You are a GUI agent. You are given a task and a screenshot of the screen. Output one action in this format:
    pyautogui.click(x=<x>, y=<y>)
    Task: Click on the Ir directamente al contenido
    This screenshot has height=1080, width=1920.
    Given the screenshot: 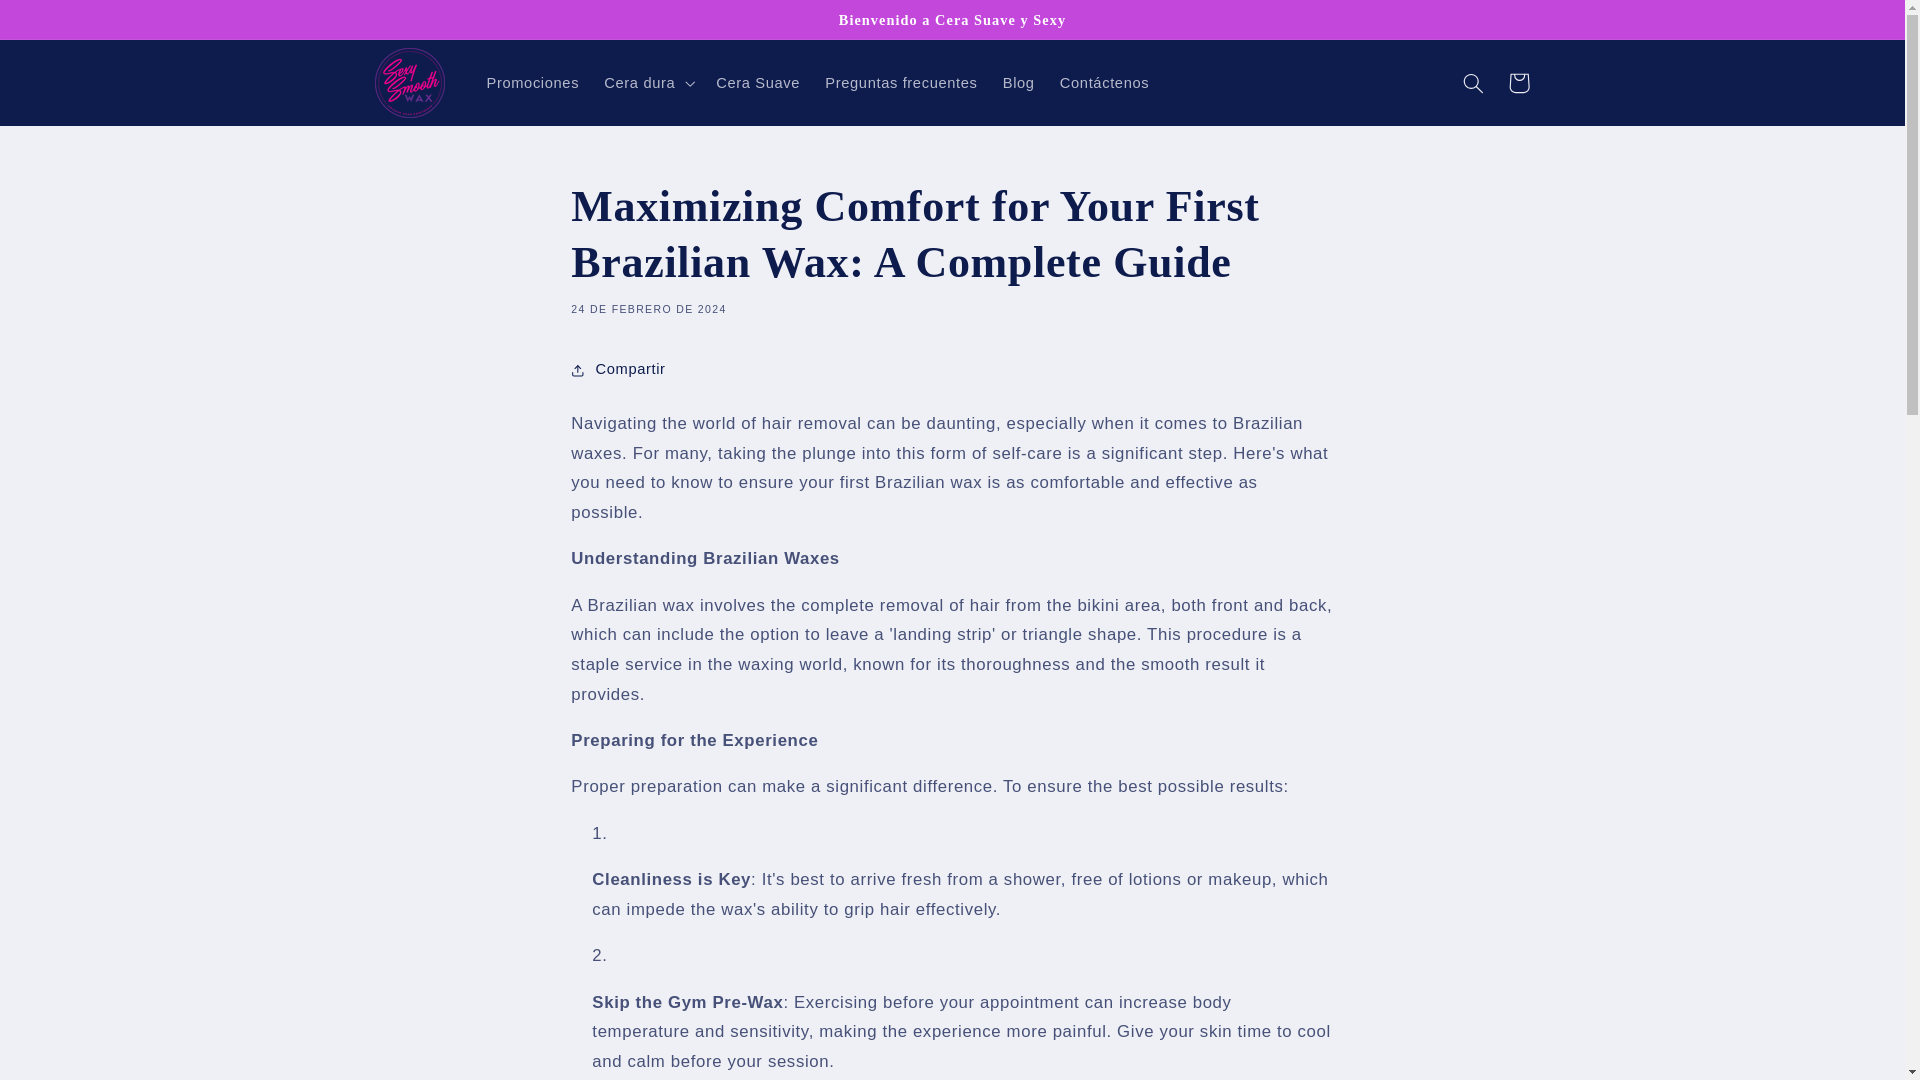 What is the action you would take?
    pyautogui.click(x=63, y=24)
    